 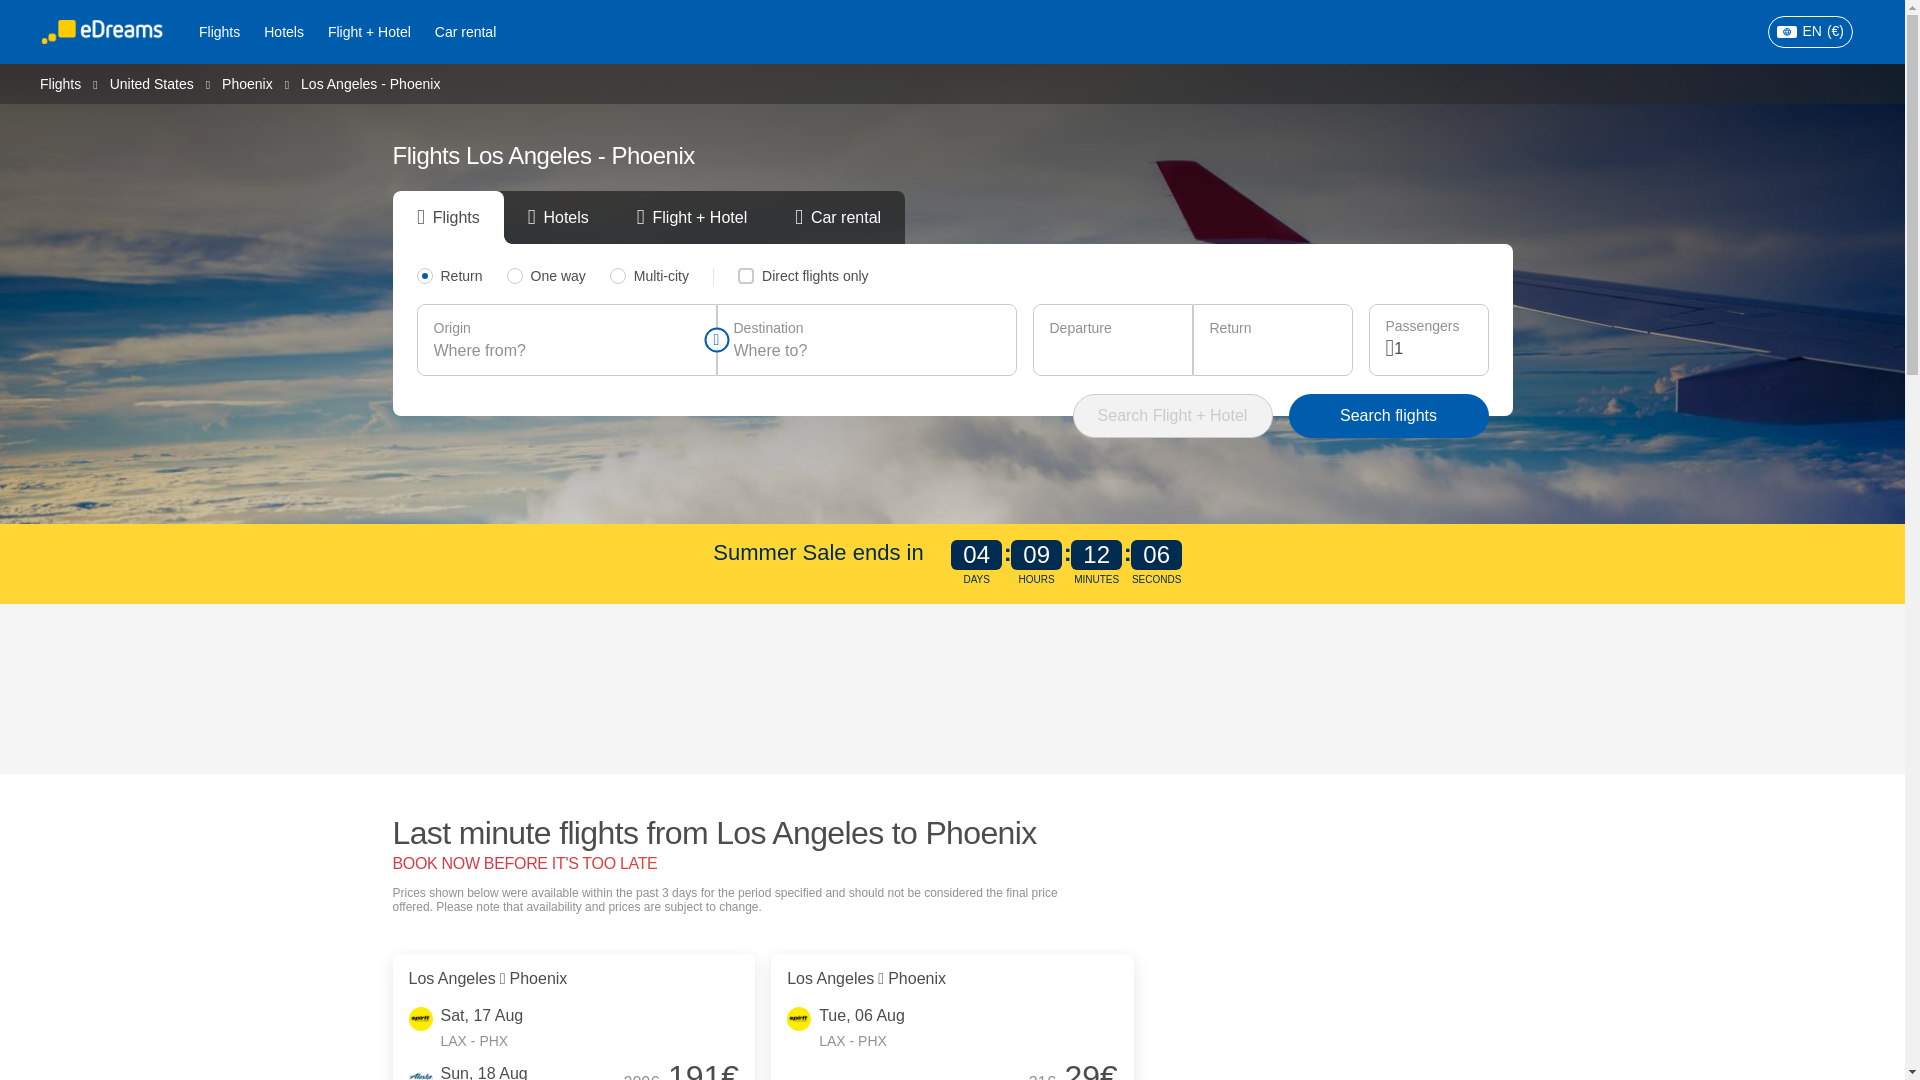 What do you see at coordinates (218, 32) in the screenshot?
I see `Flights` at bounding box center [218, 32].